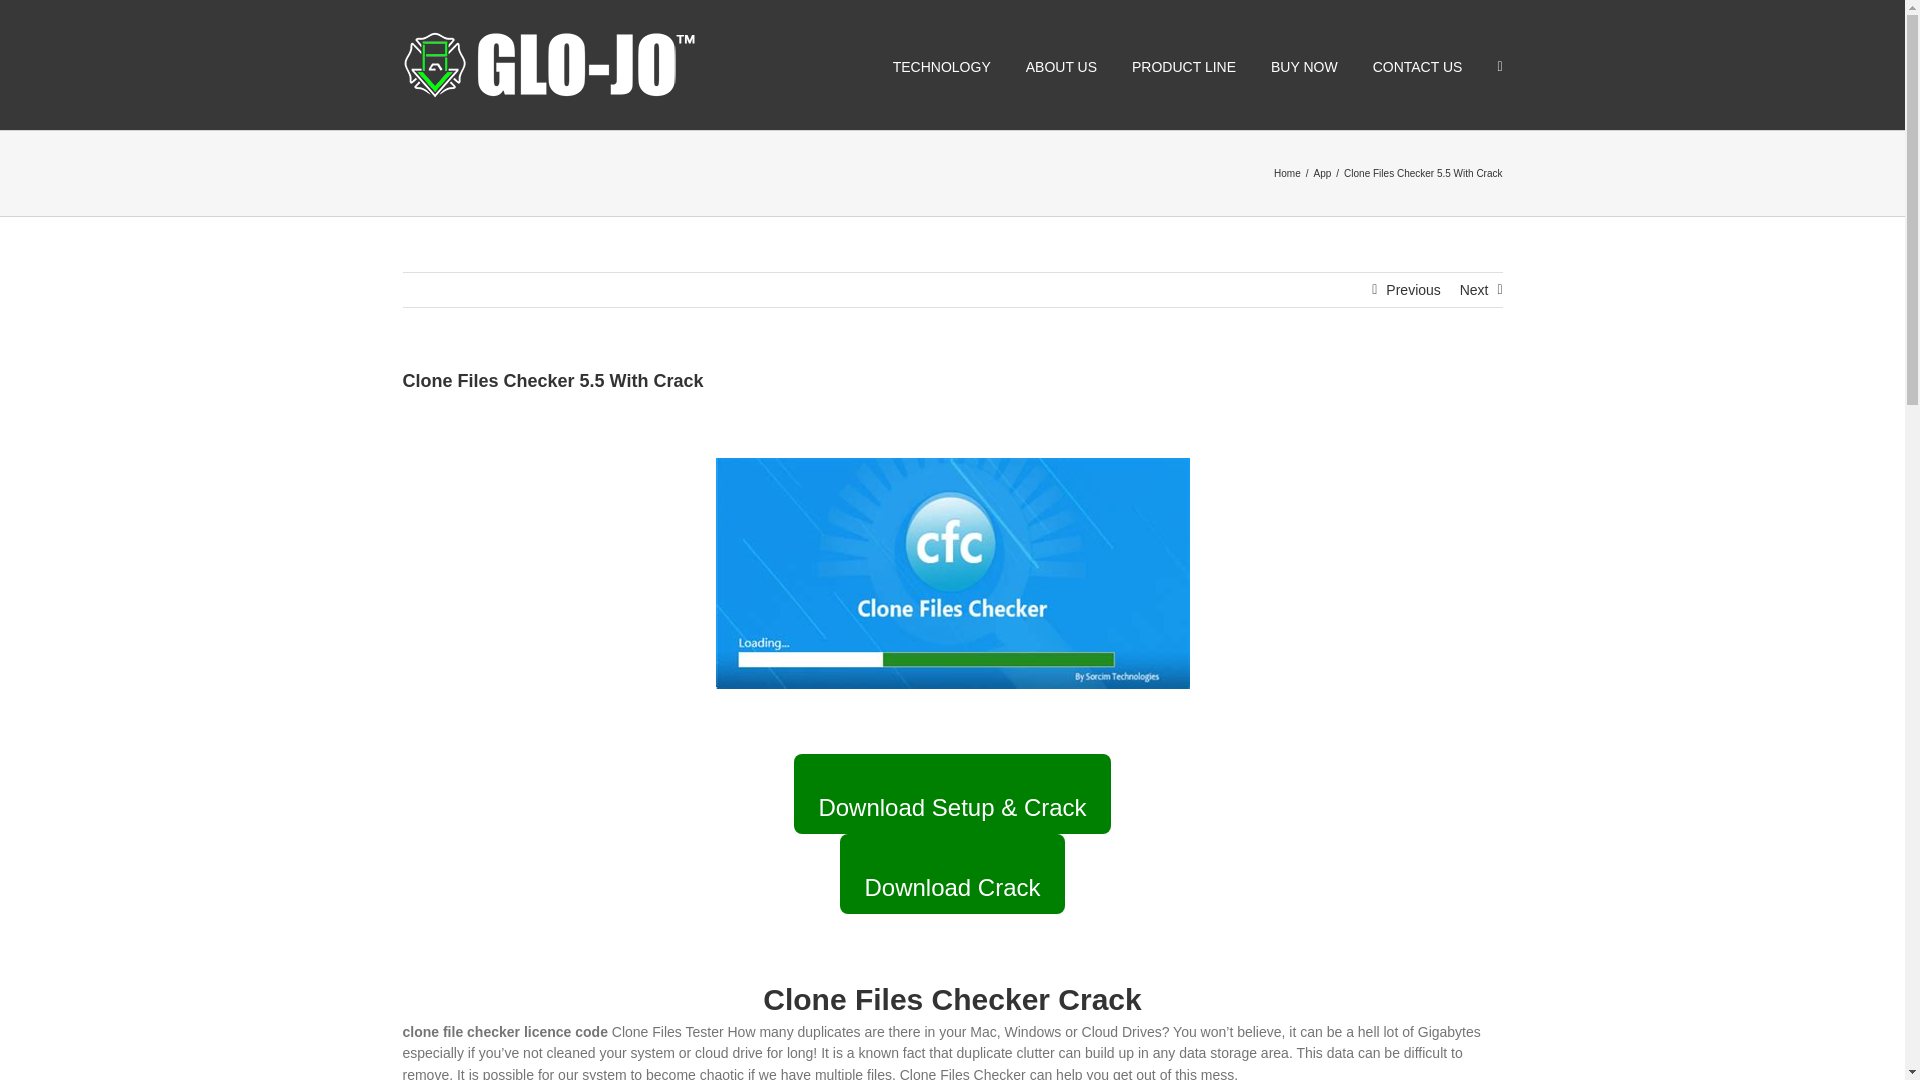 The height and width of the screenshot is (1080, 1920). What do you see at coordinates (1060, 64) in the screenshot?
I see `ABOUT US` at bounding box center [1060, 64].